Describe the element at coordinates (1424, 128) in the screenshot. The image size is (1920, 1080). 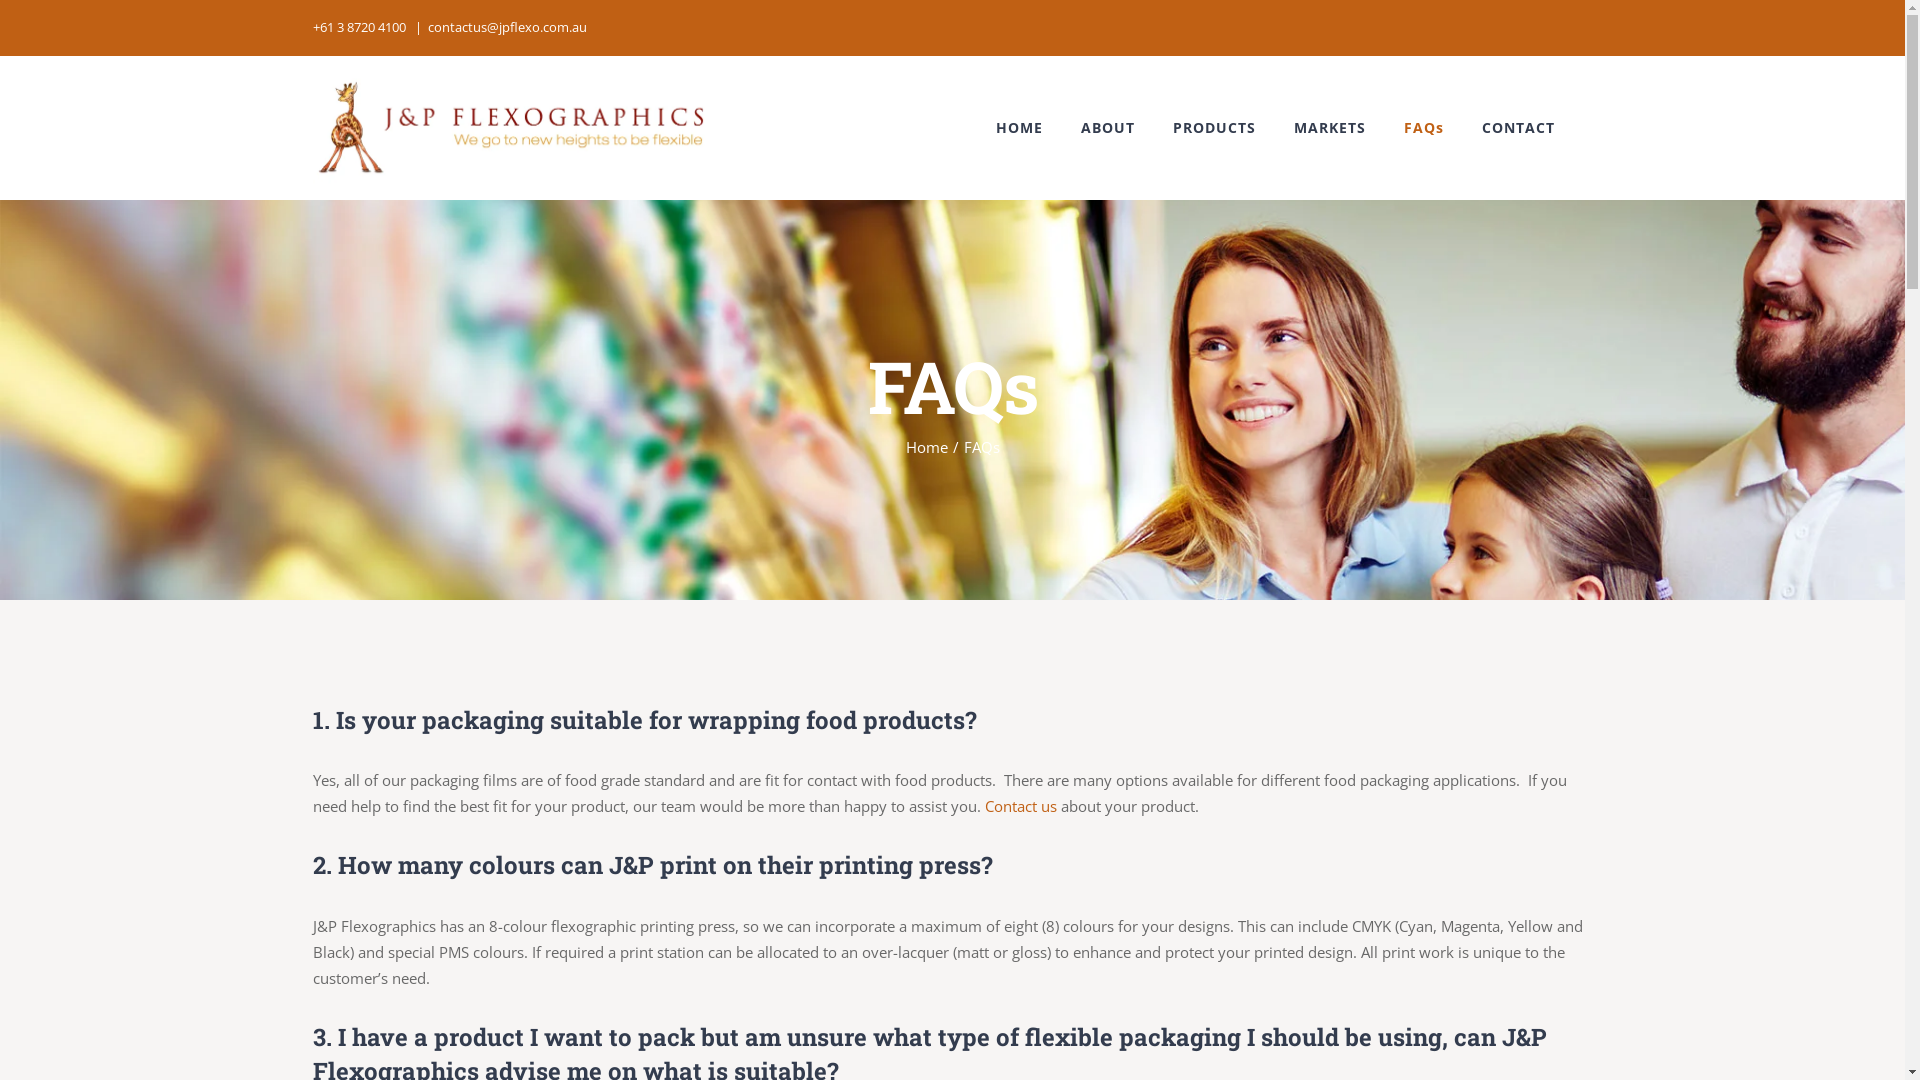
I see `FAQs` at that location.